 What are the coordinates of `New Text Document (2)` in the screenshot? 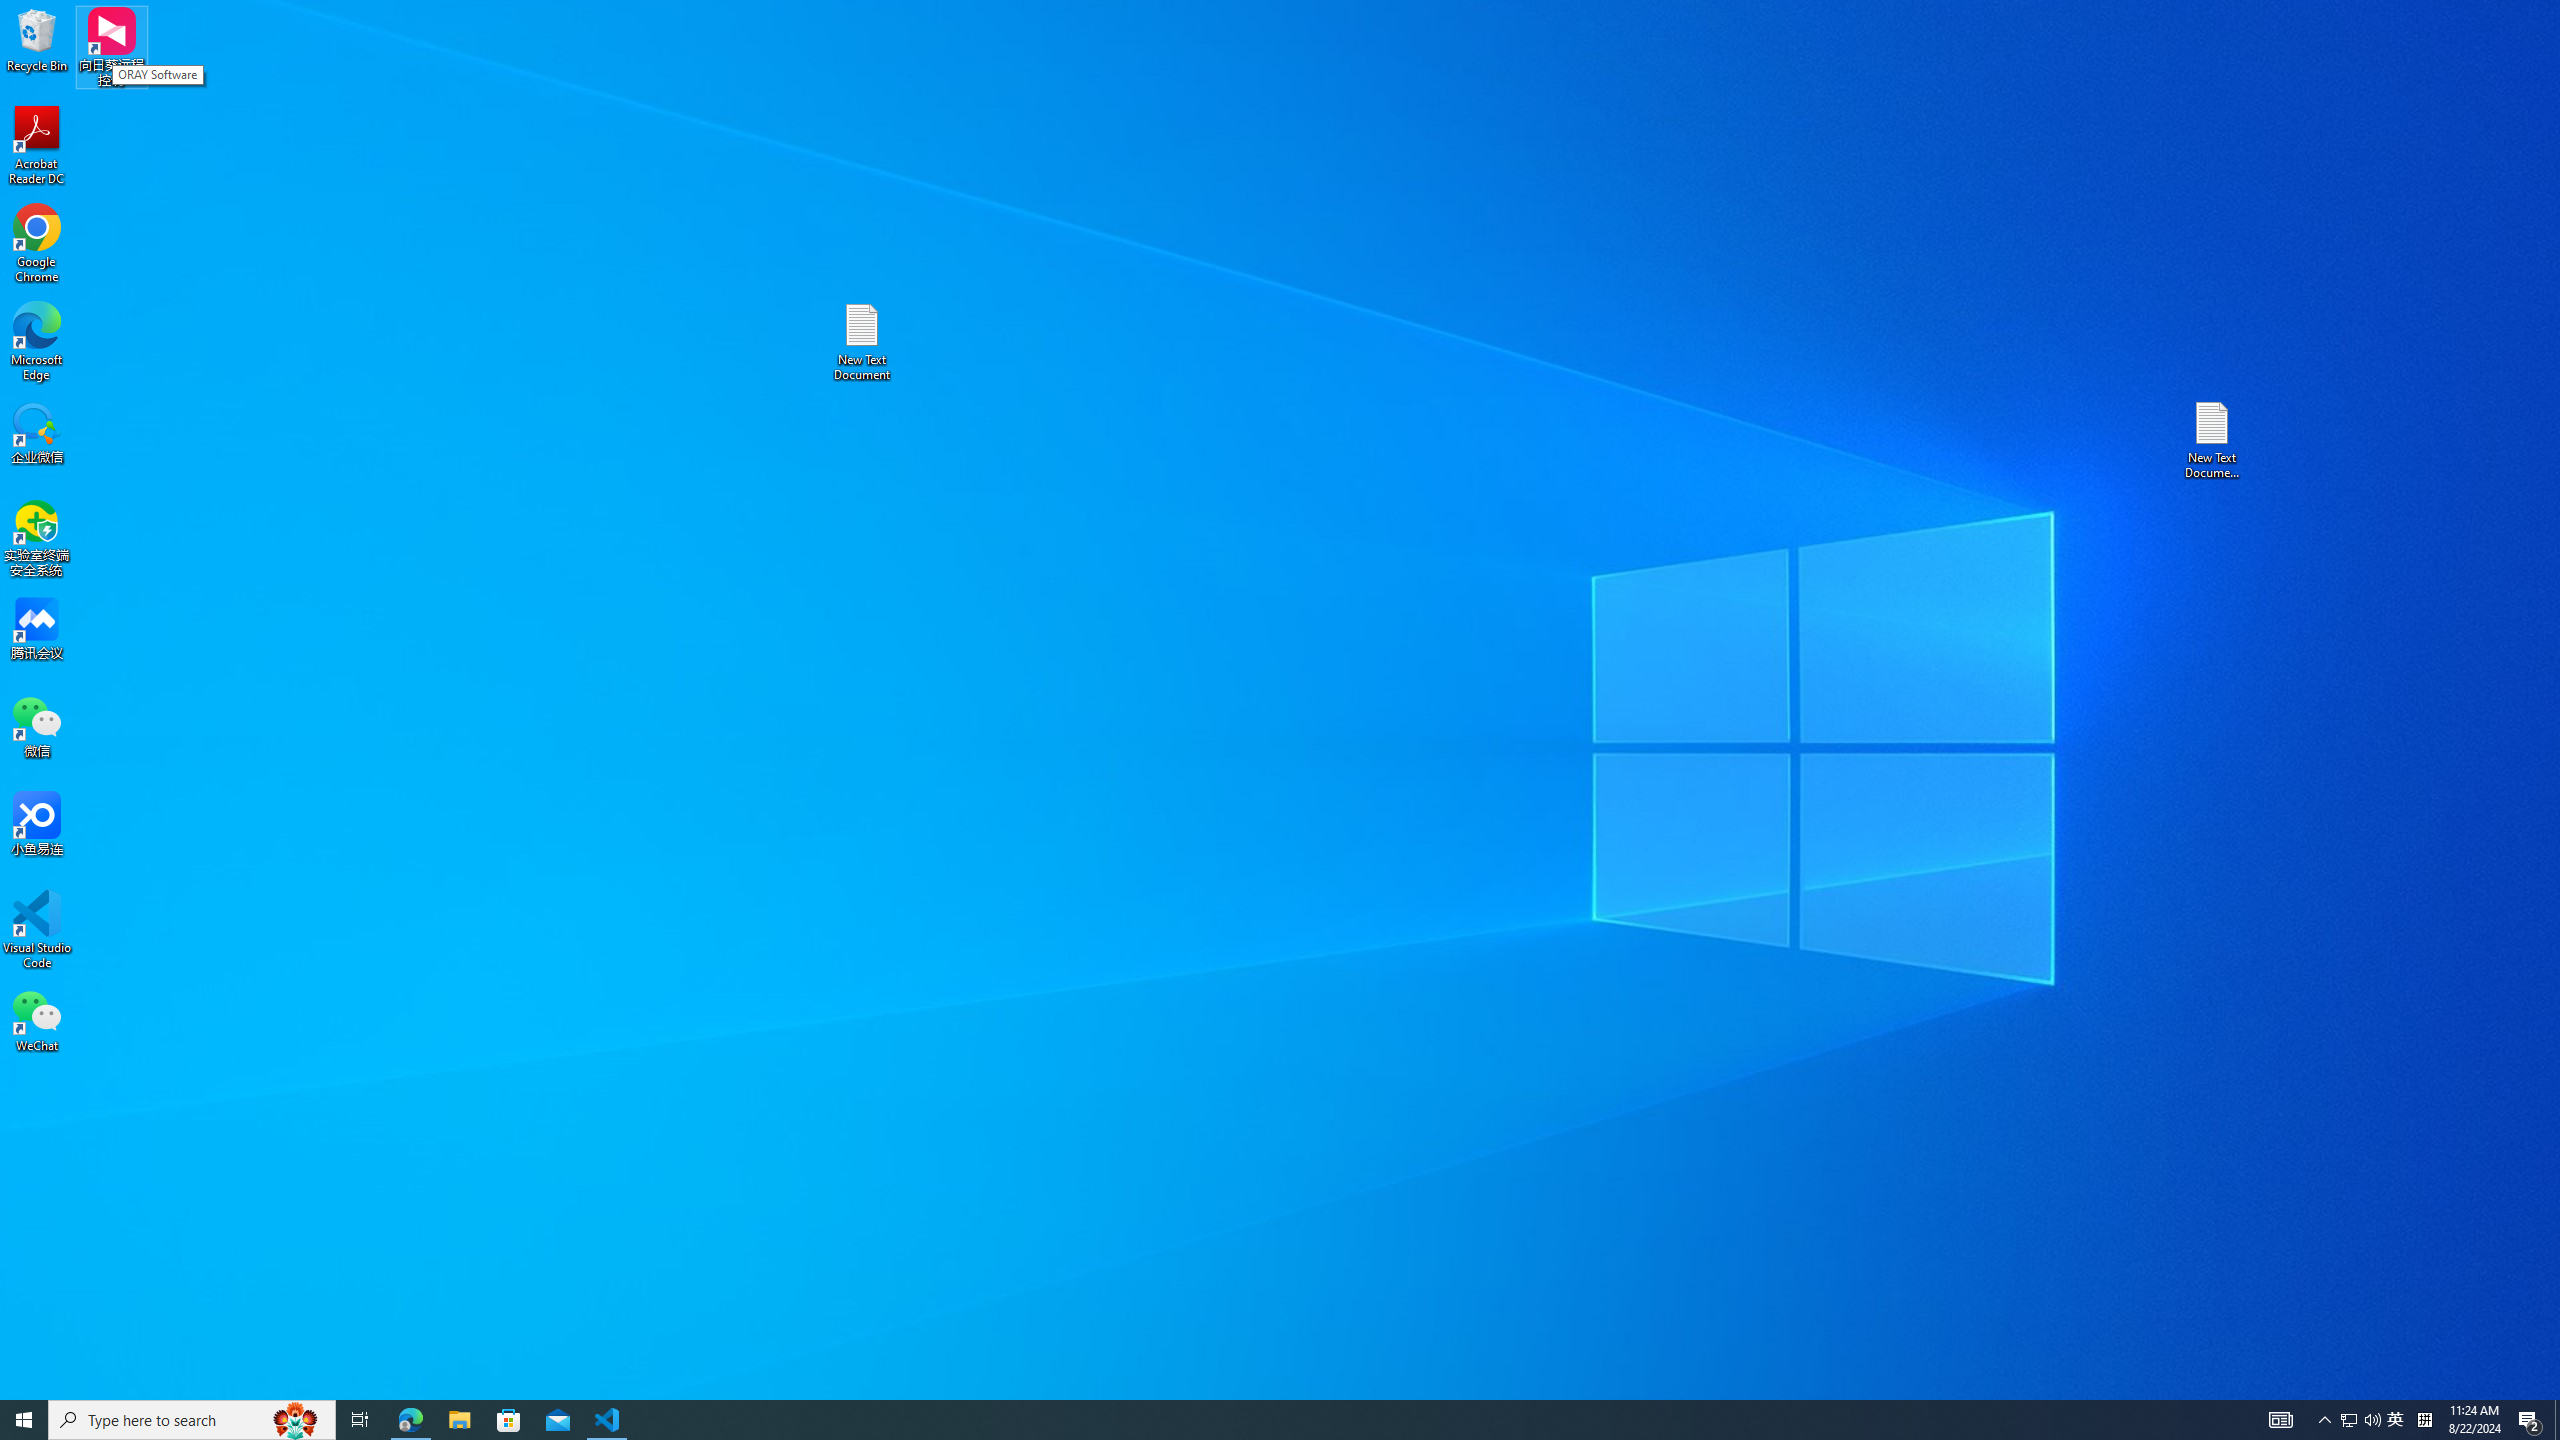 It's located at (37, 930).